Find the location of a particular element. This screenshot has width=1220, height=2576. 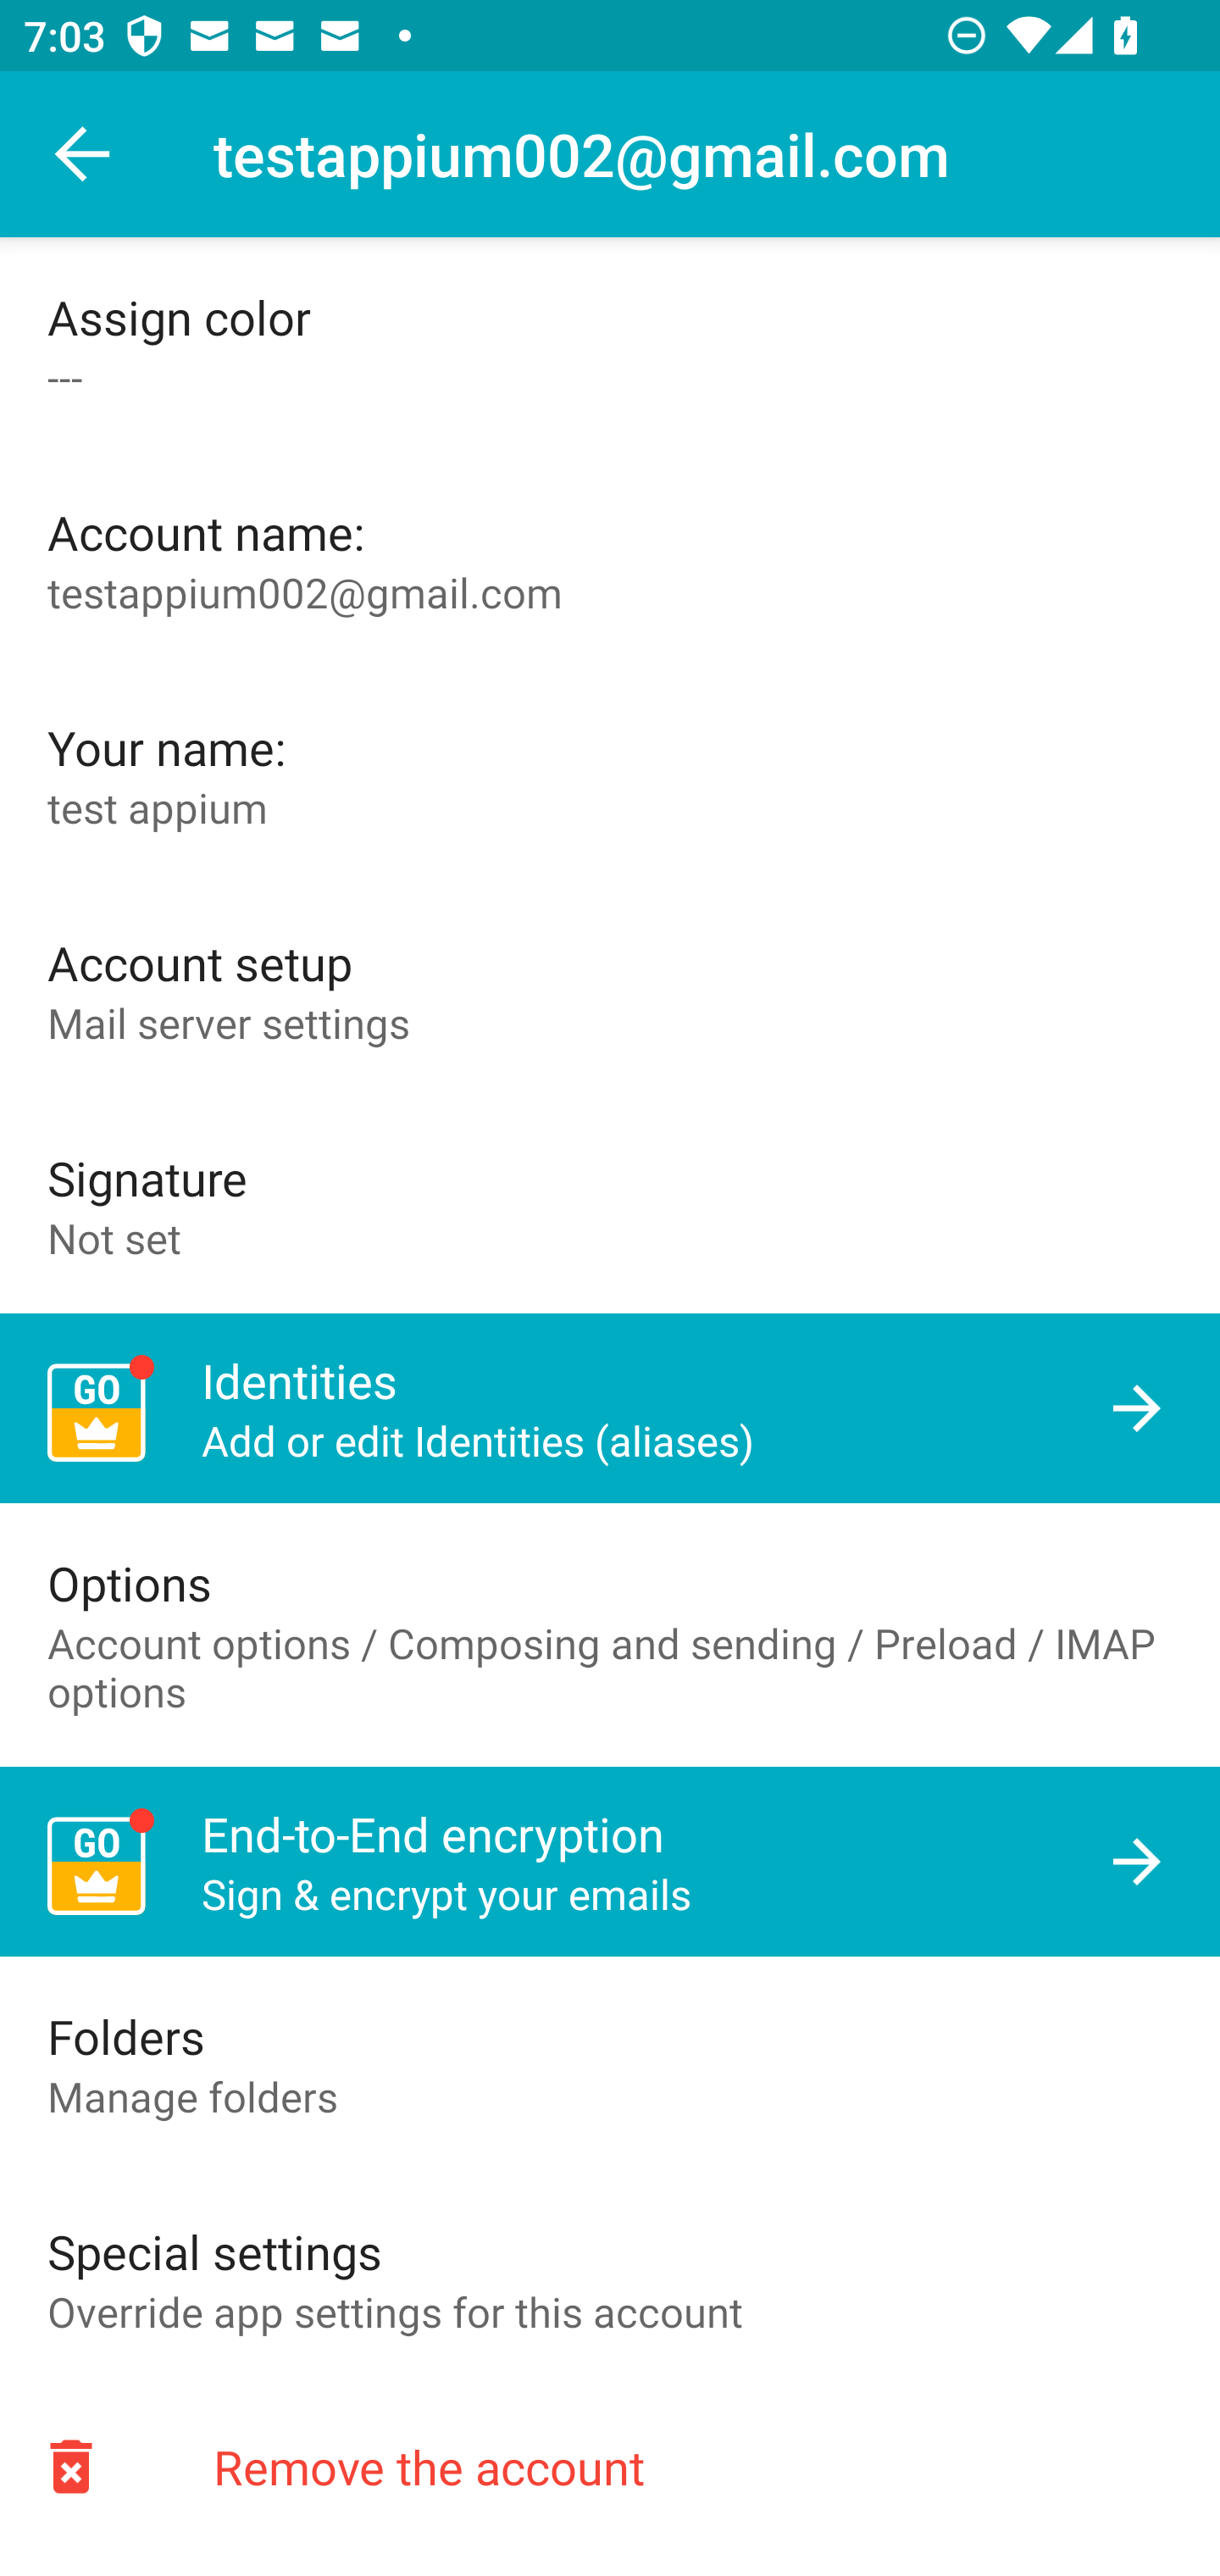

End-to-End encryption Sign & encrypt your emails is located at coordinates (610, 1863).